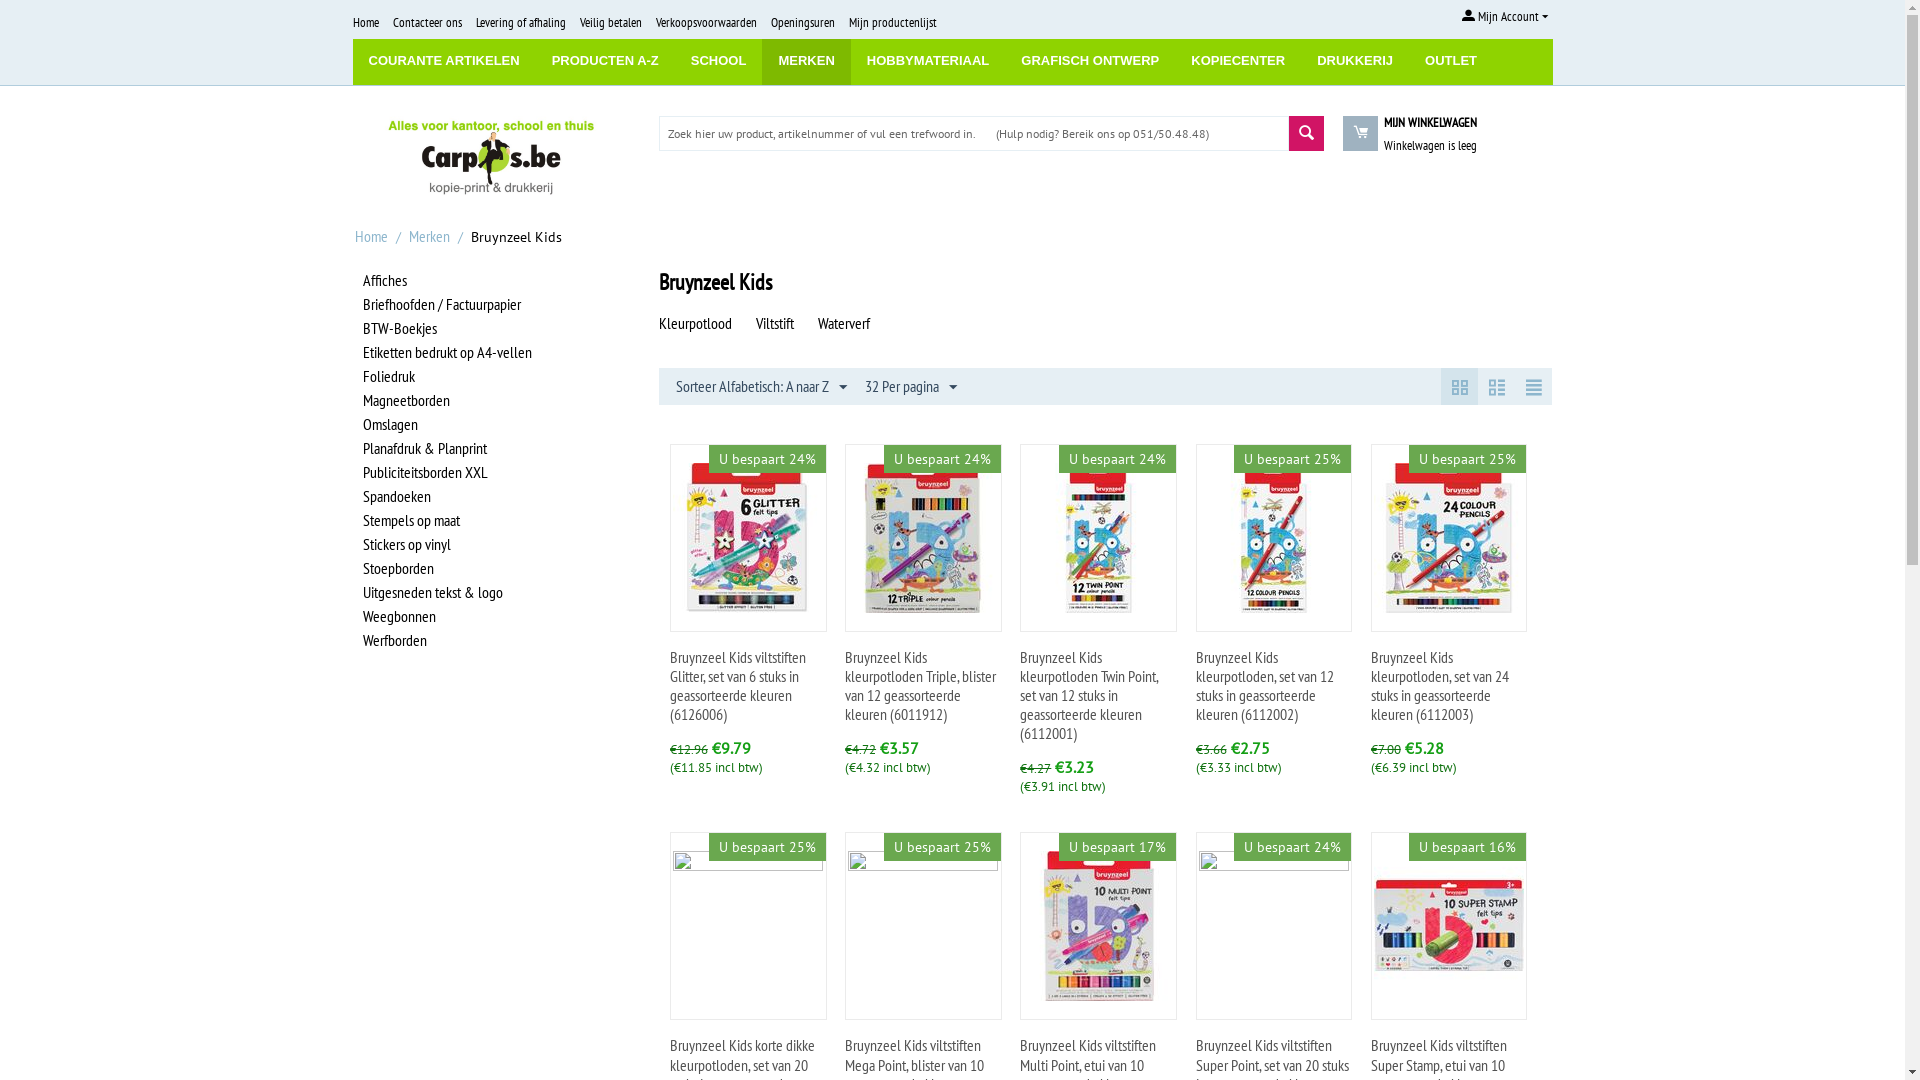  What do you see at coordinates (432, 592) in the screenshot?
I see `Uitgesneden tekst & logo` at bounding box center [432, 592].